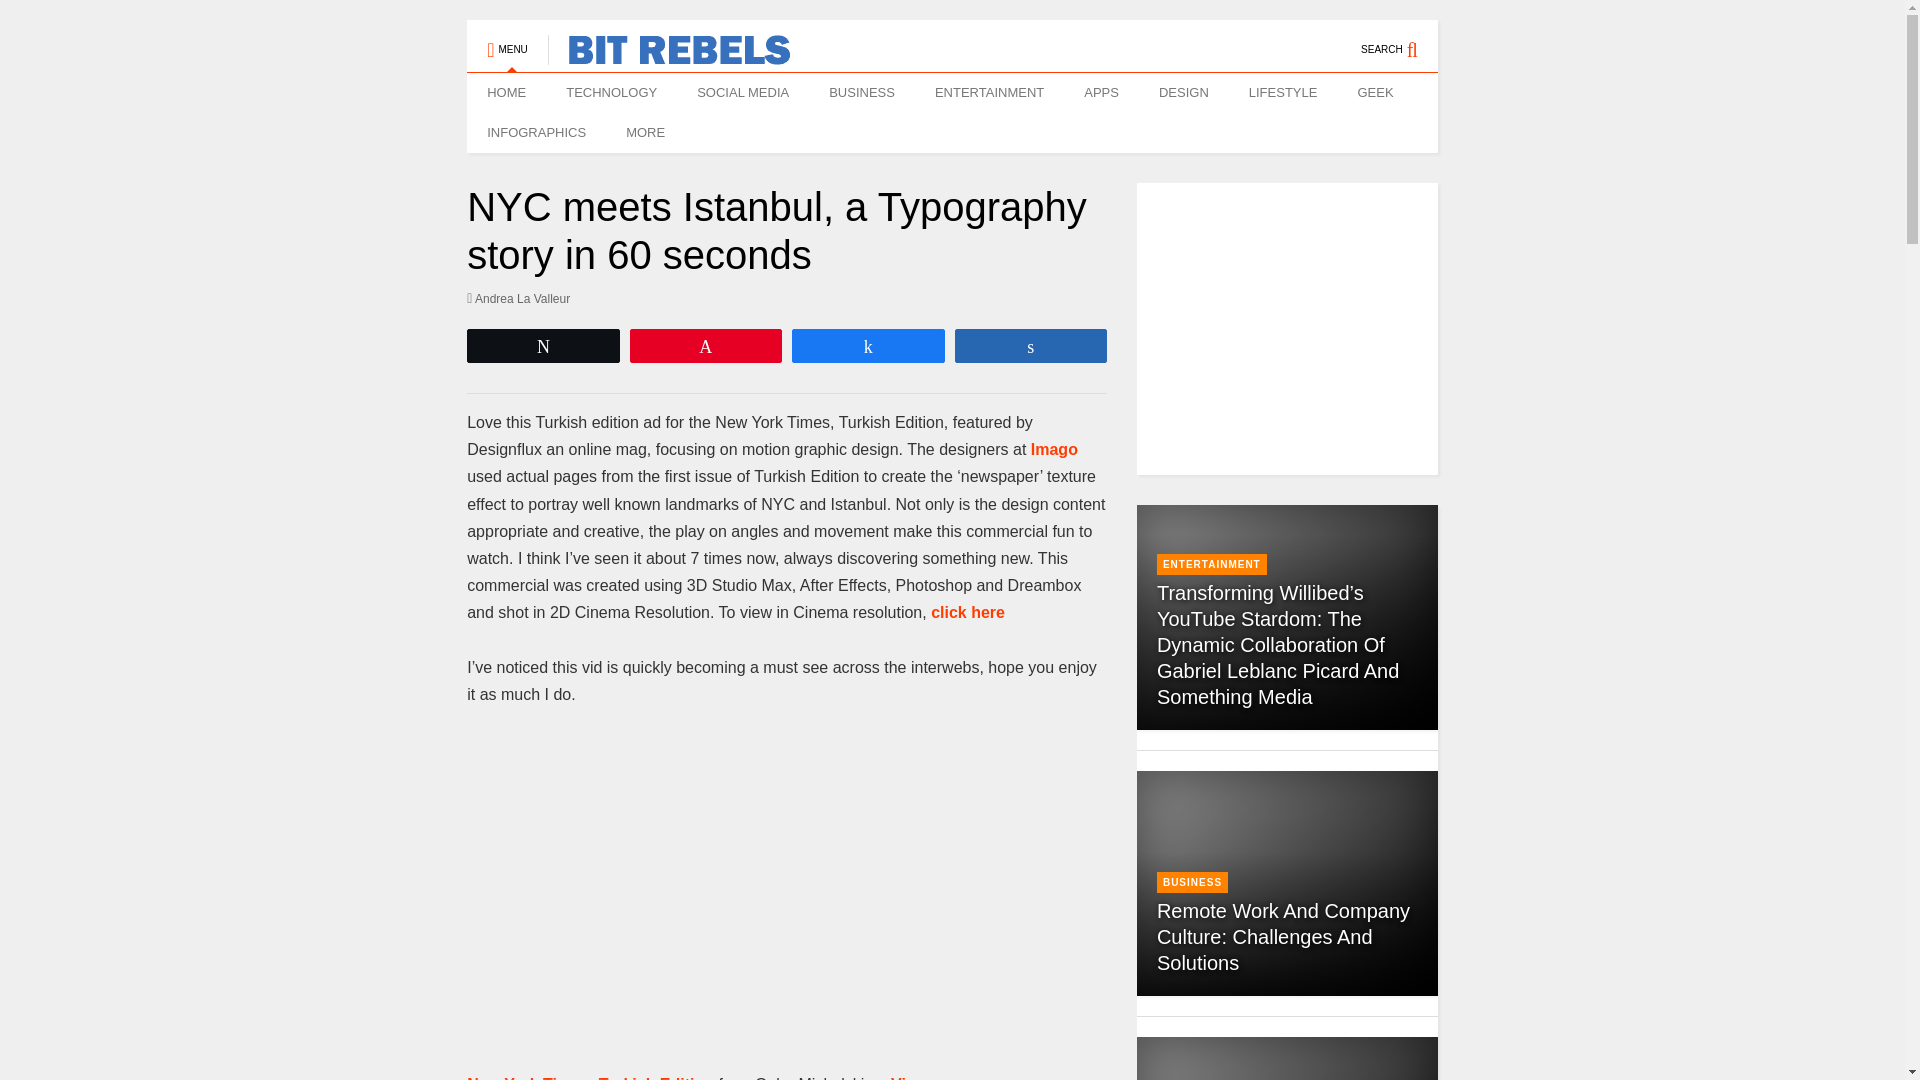 This screenshot has height=1080, width=1920. What do you see at coordinates (968, 612) in the screenshot?
I see `click here` at bounding box center [968, 612].